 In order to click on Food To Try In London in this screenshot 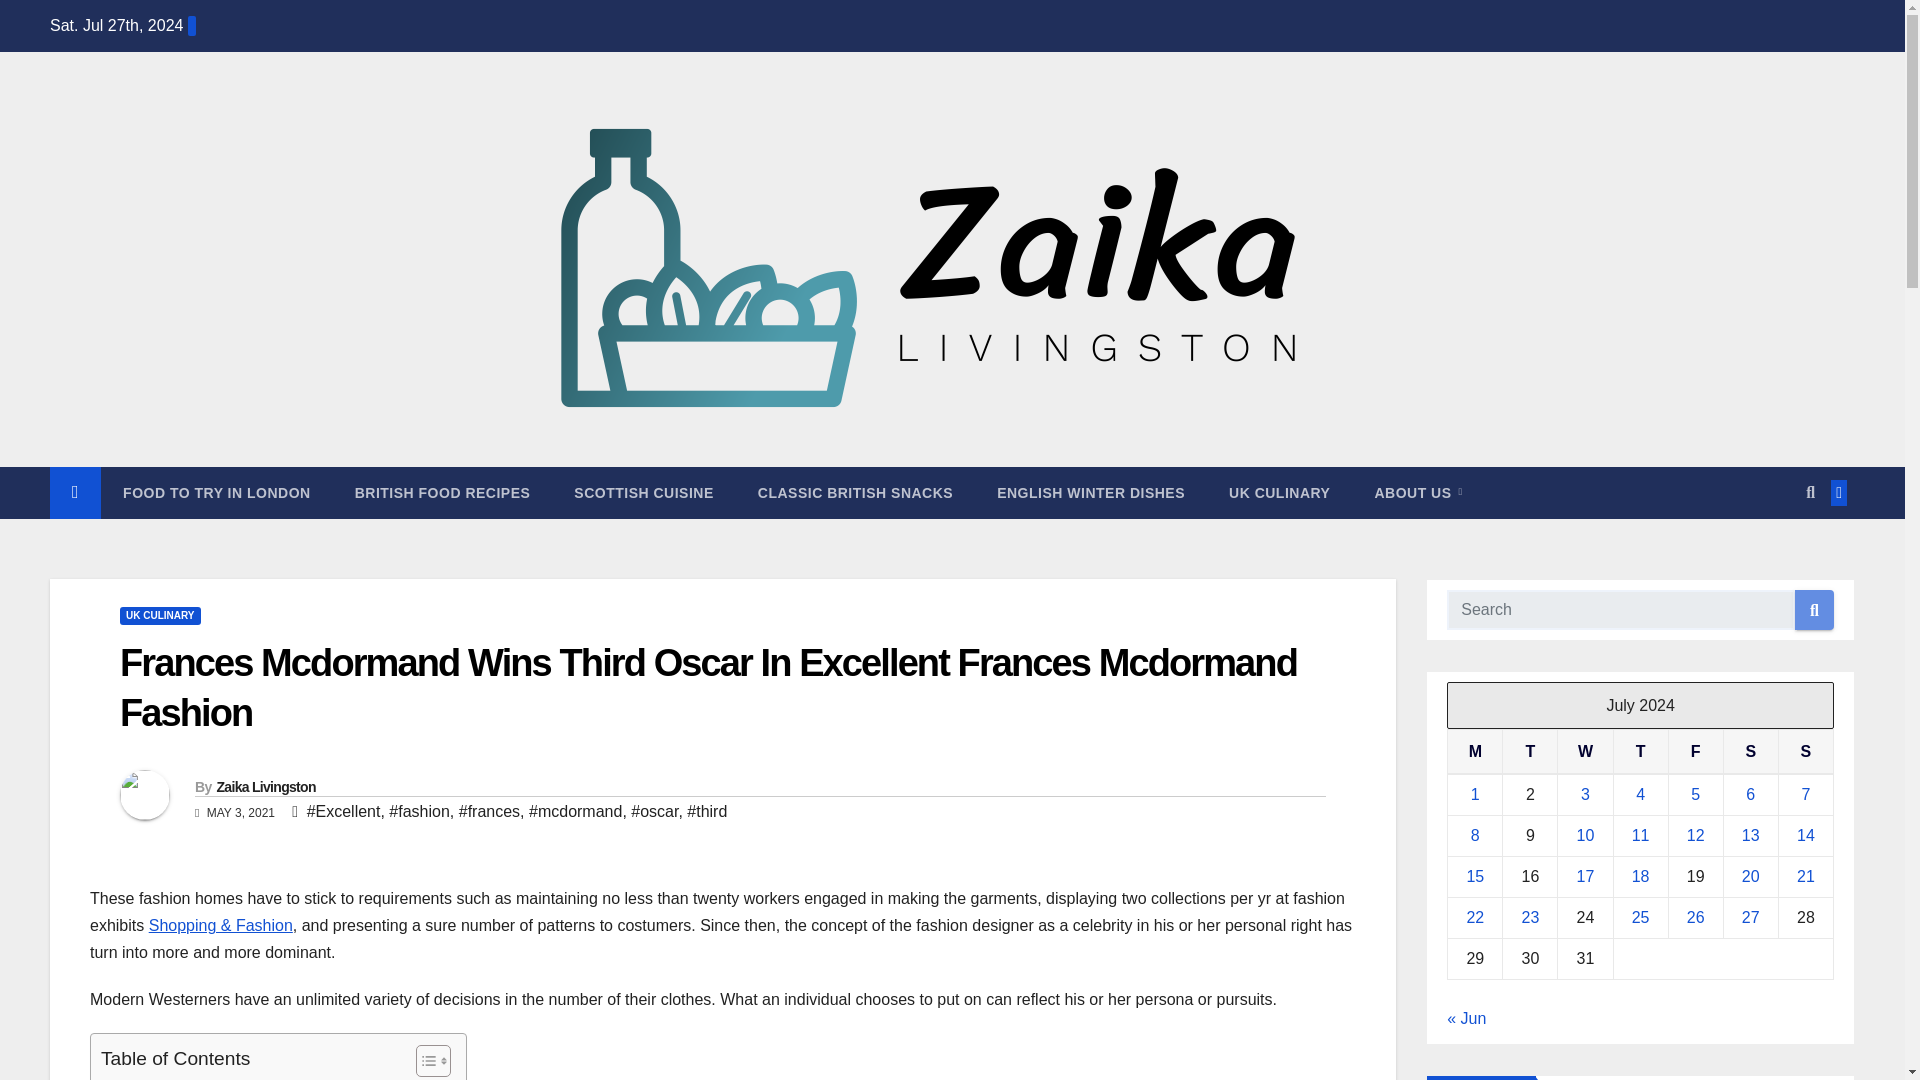, I will do `click(216, 492)`.